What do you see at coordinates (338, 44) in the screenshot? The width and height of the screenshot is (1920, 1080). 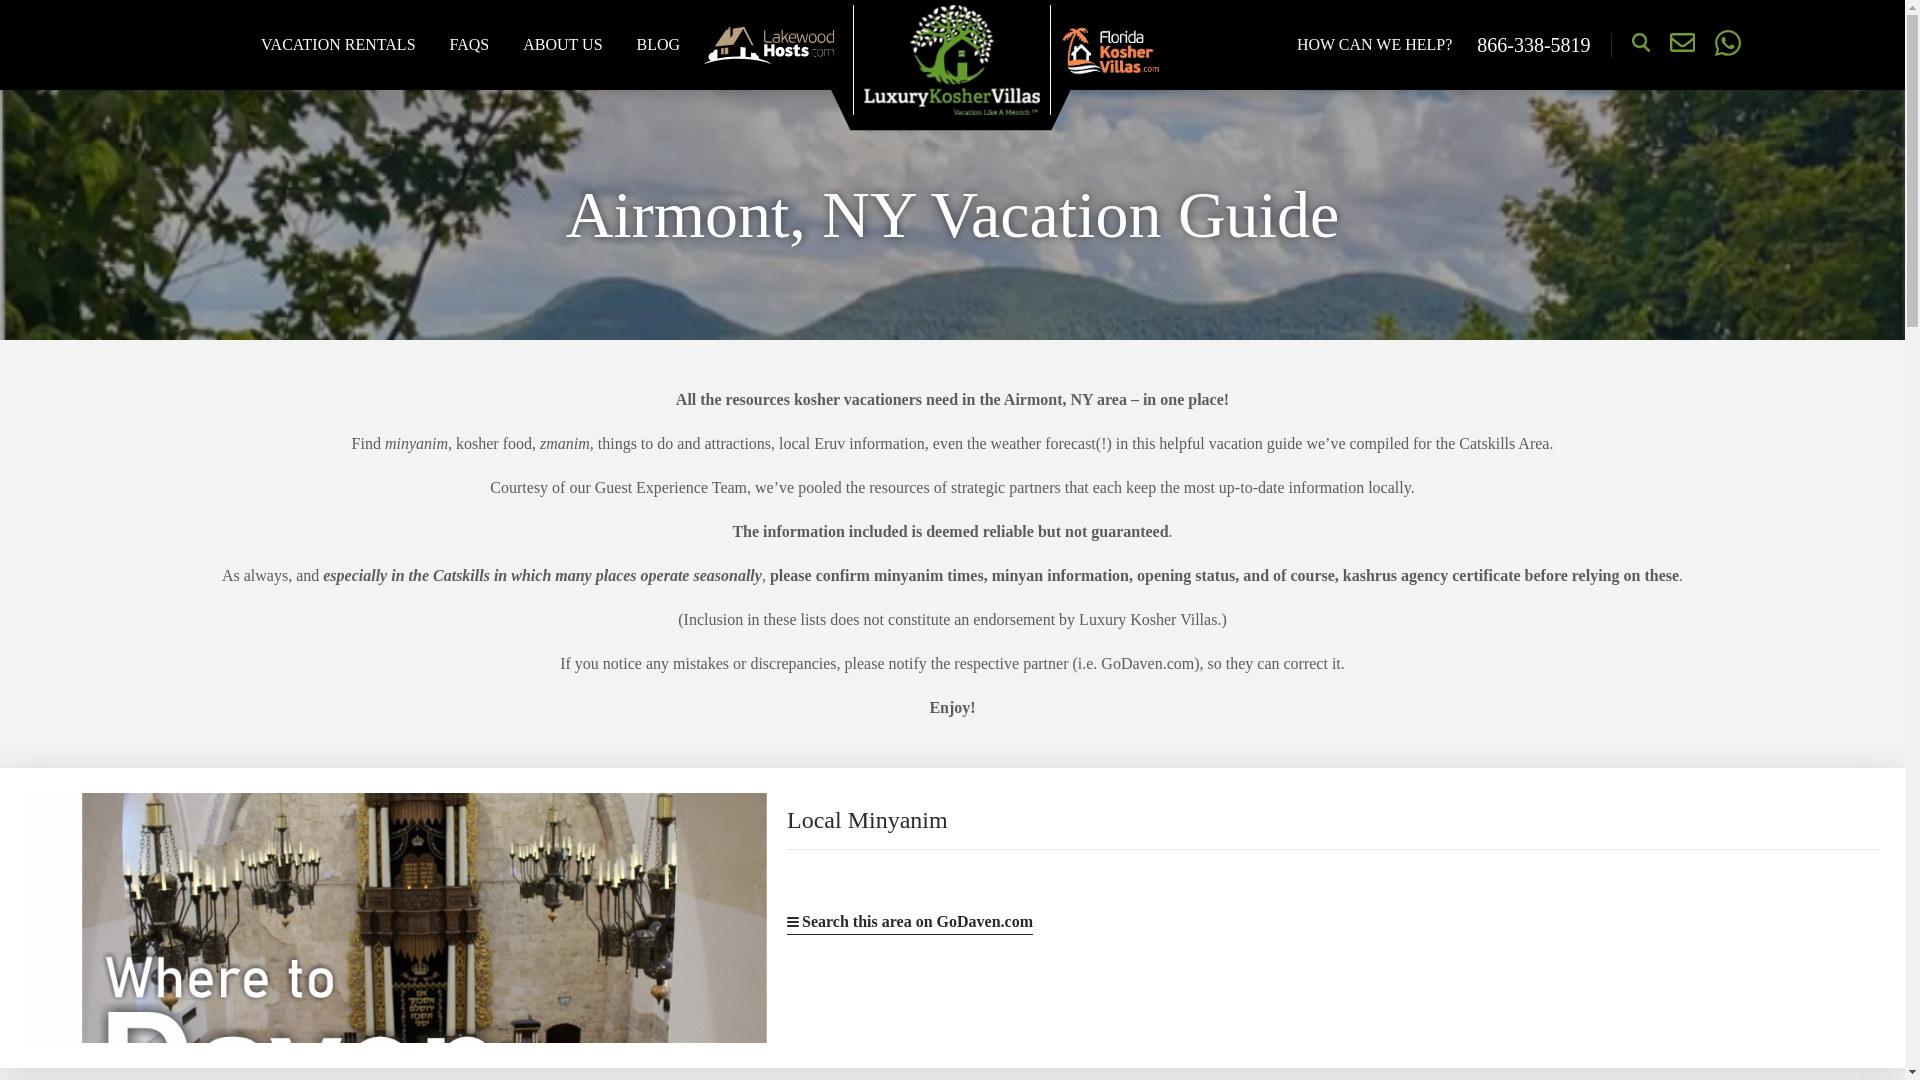 I see `VACATION RENTALS` at bounding box center [338, 44].